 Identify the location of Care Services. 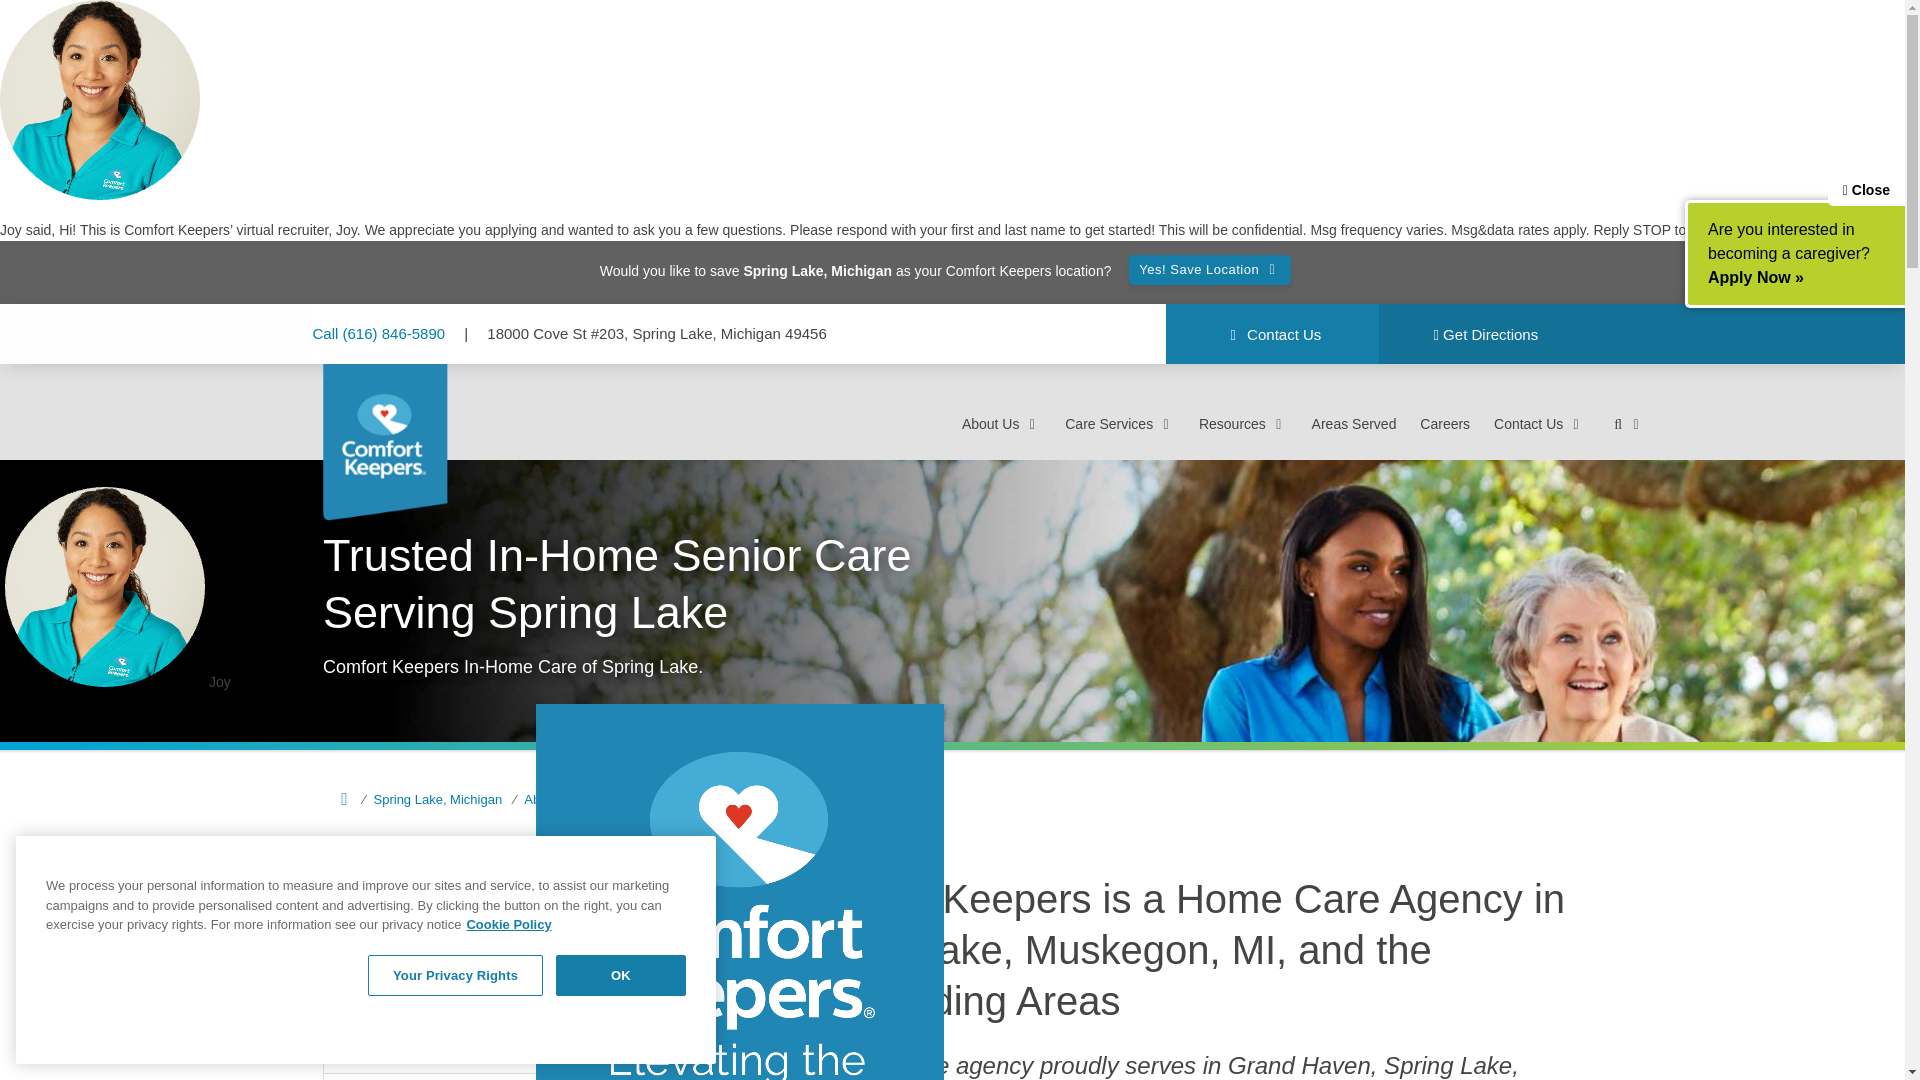
(1120, 424).